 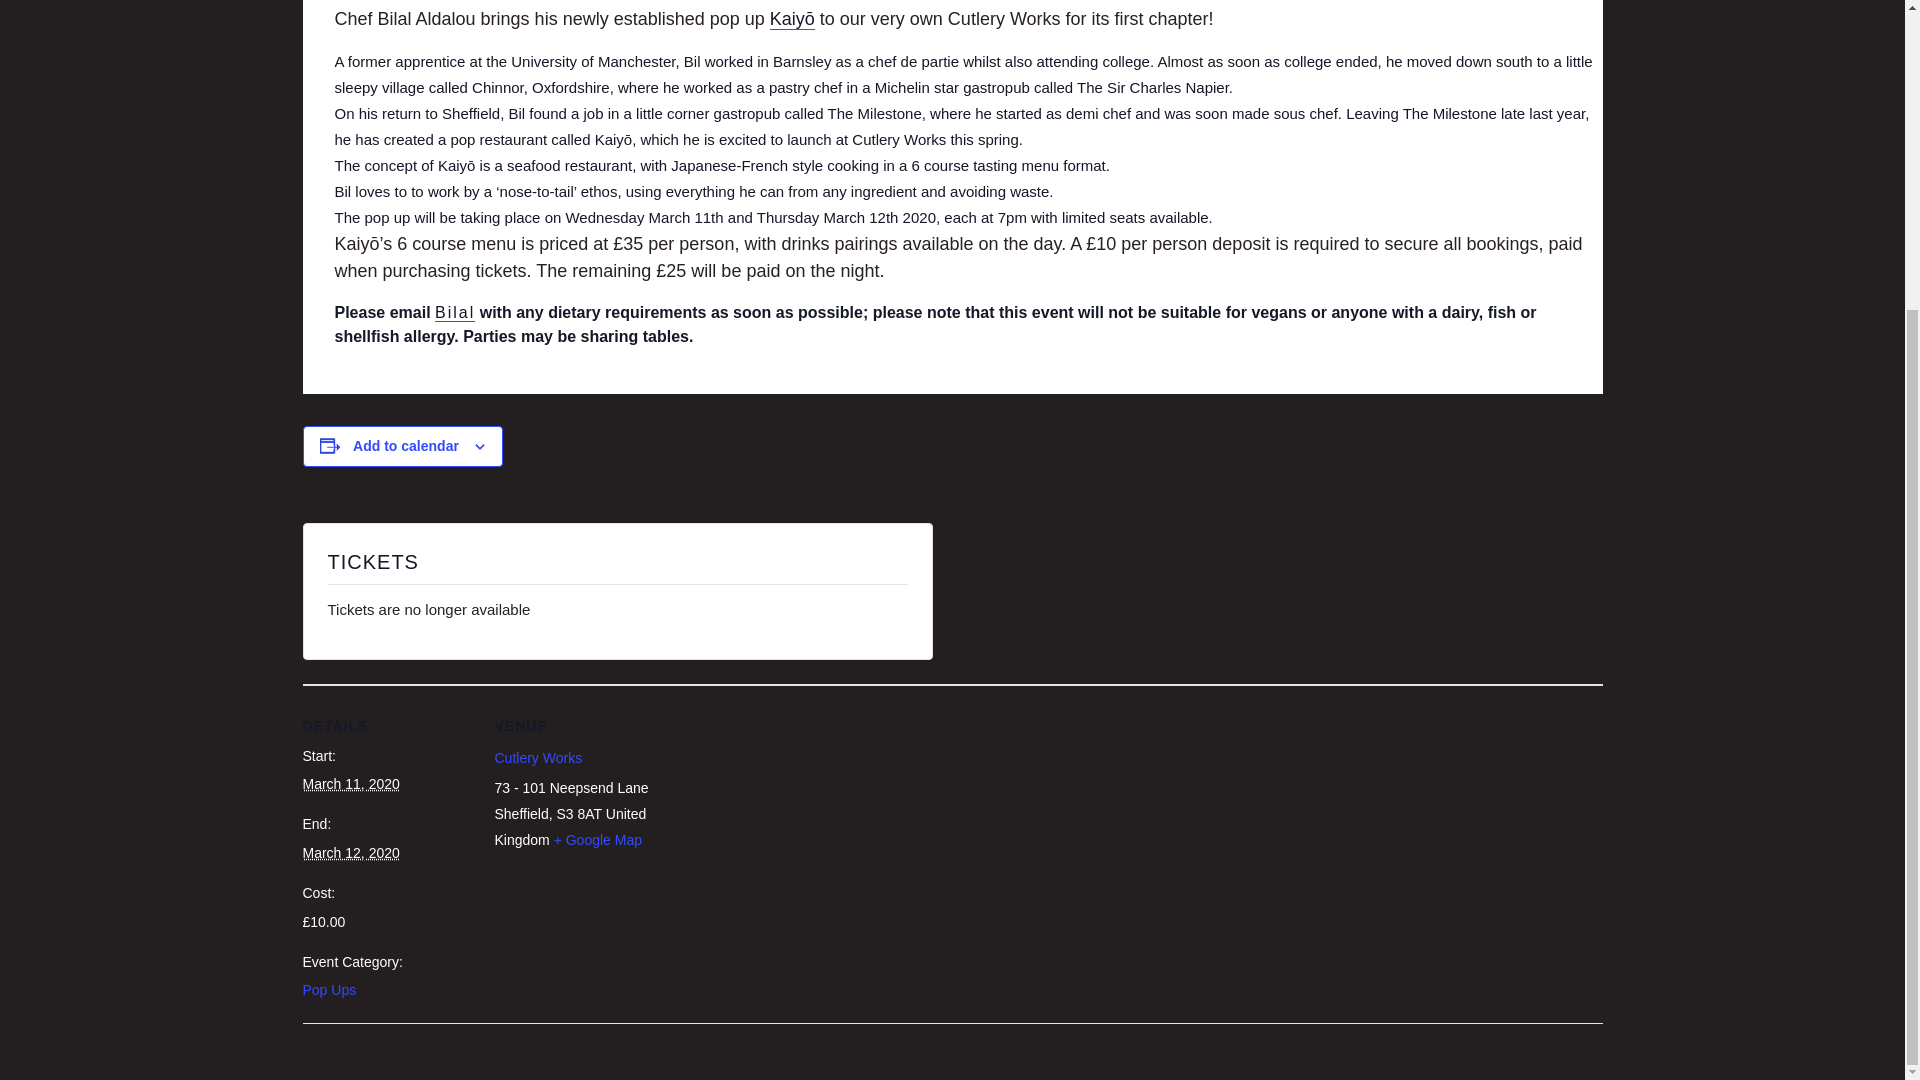 I want to click on Proudly in Support of, so click(x=1450, y=186).